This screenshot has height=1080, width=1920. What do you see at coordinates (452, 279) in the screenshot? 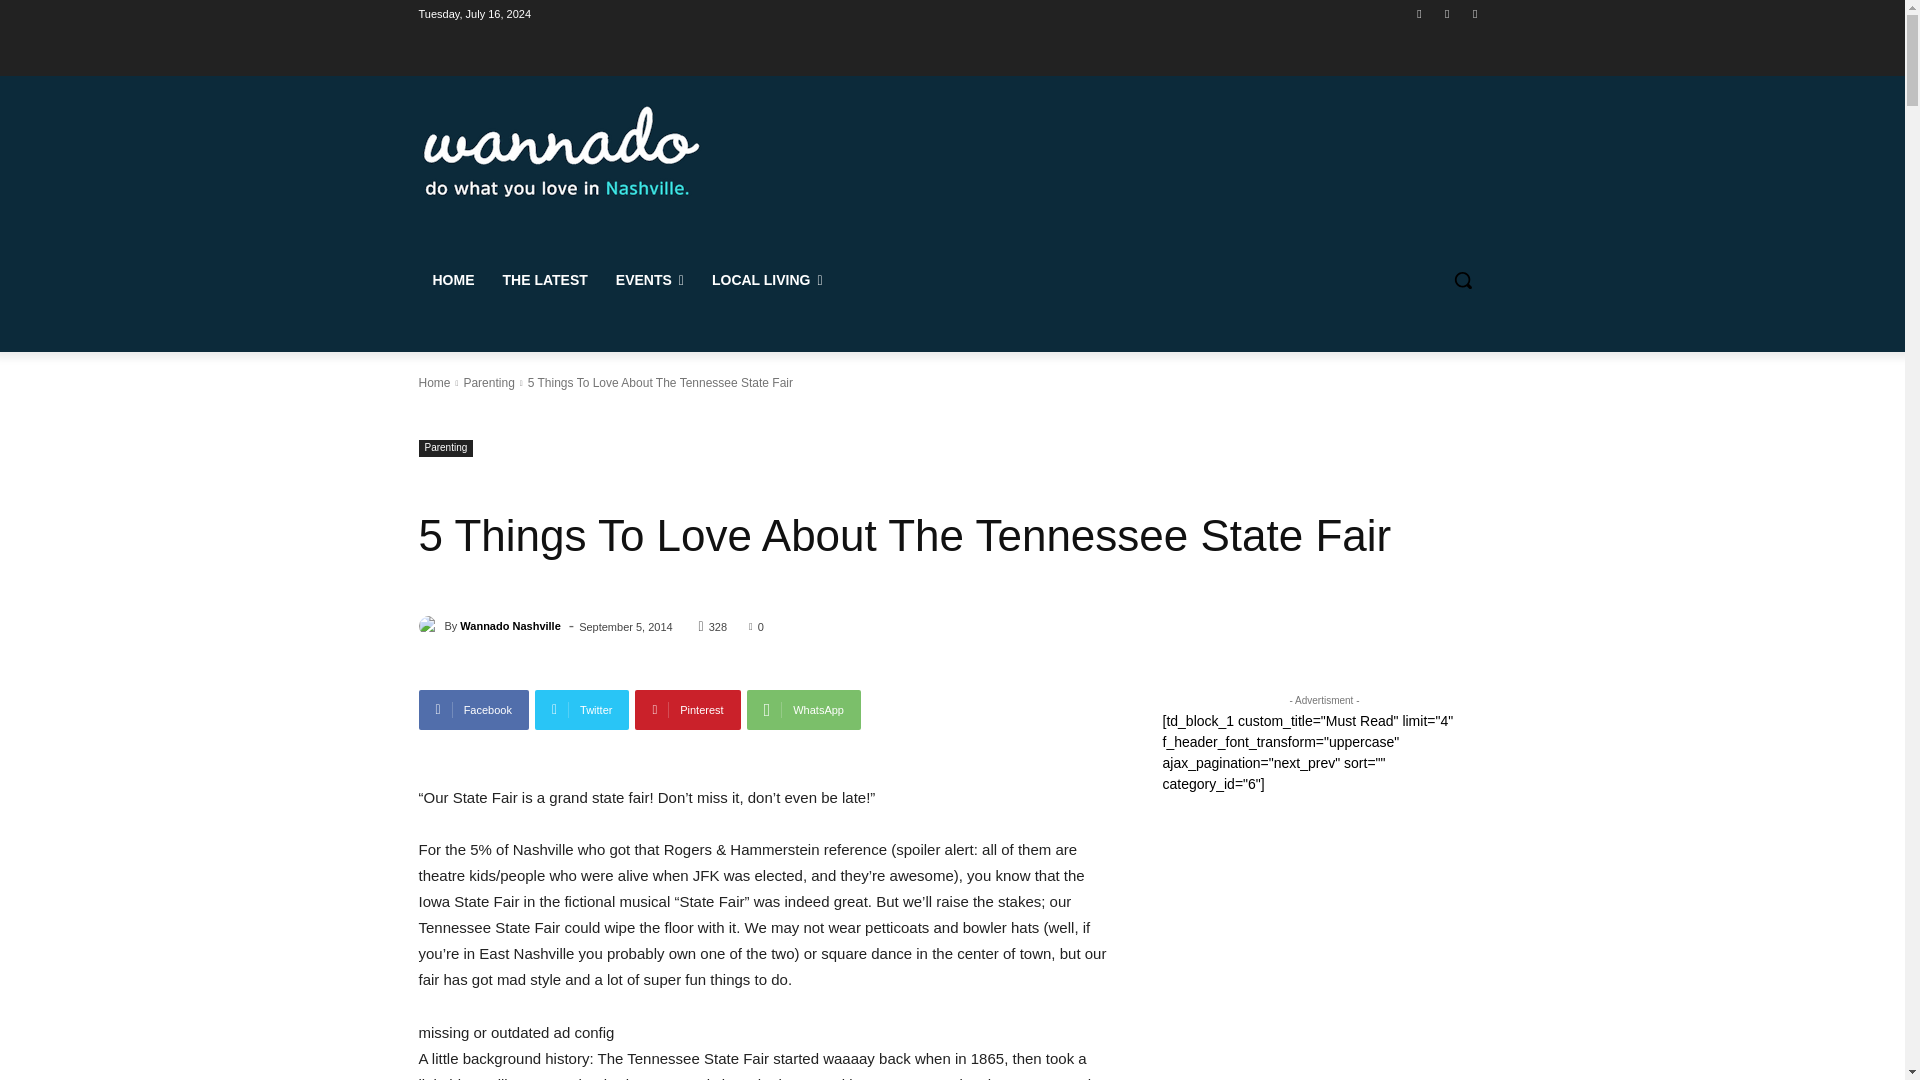
I see `HOME` at bounding box center [452, 279].